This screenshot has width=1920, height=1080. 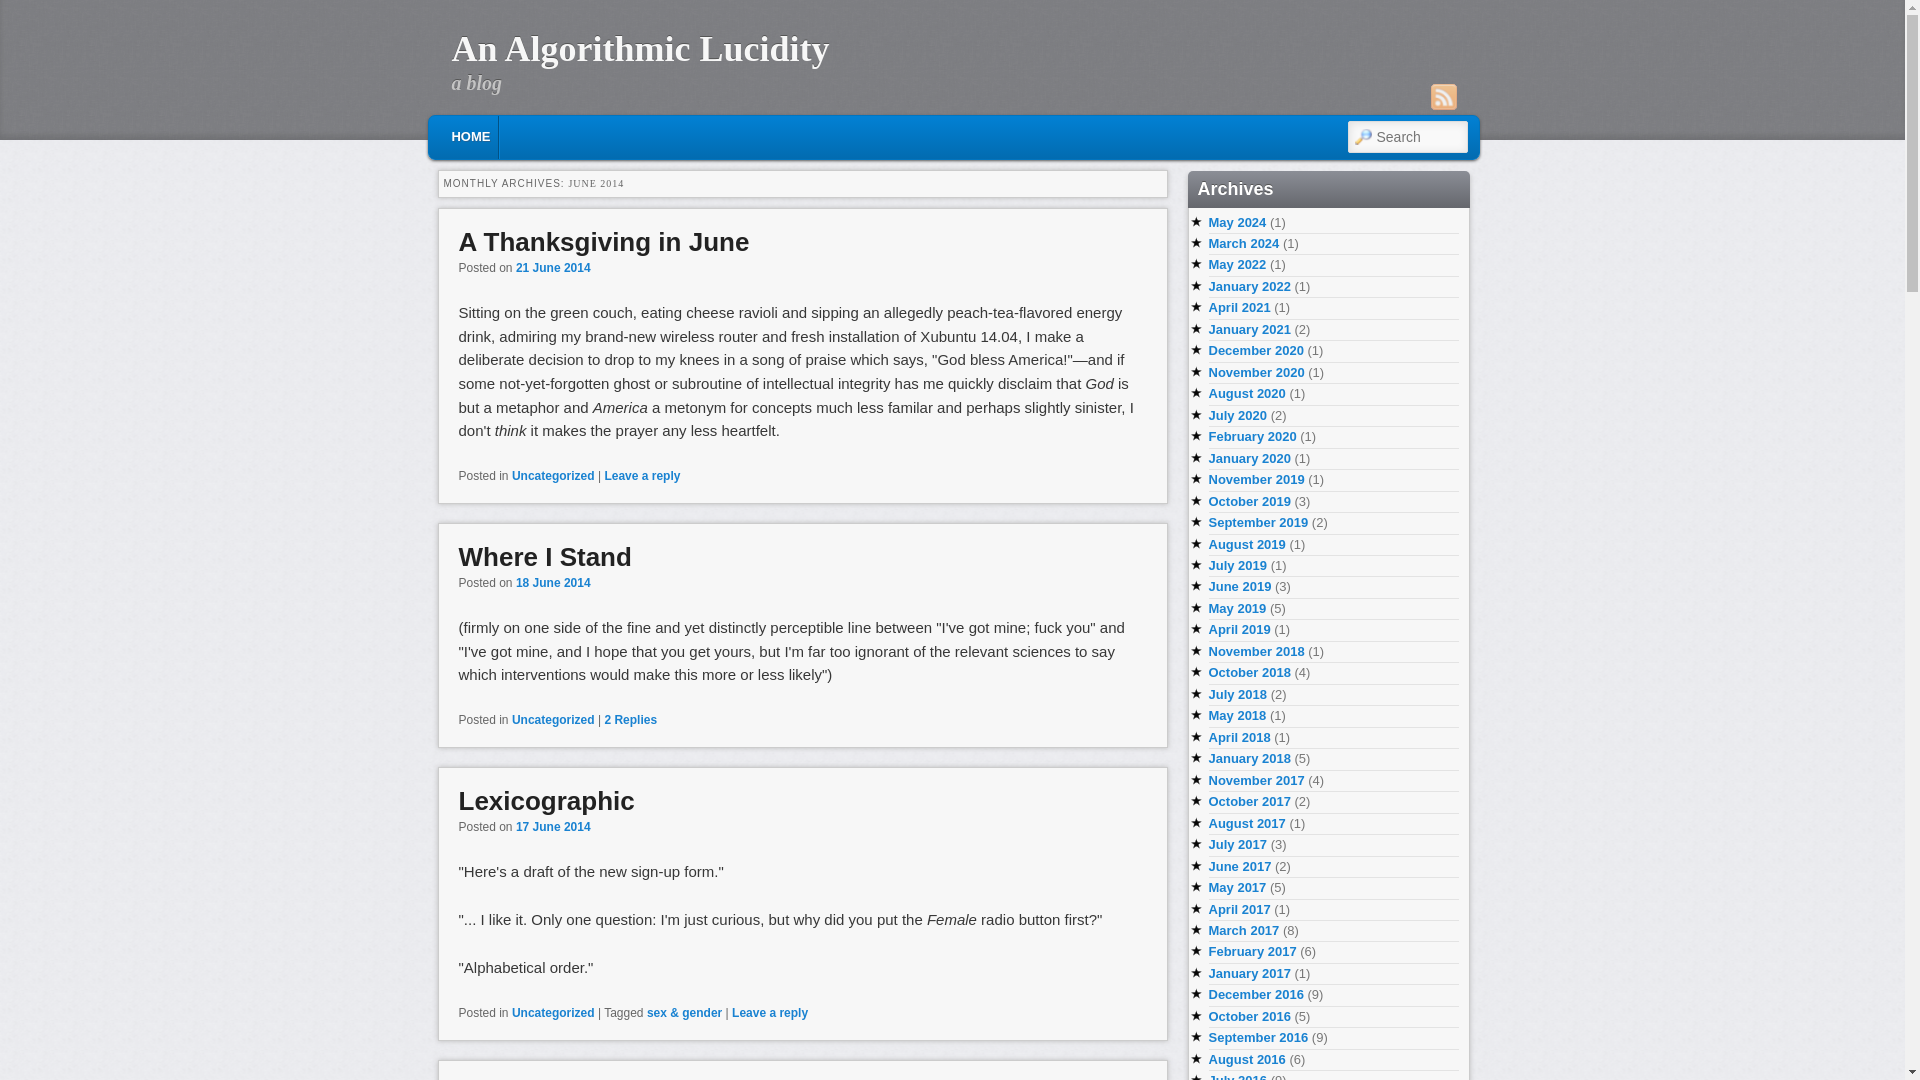 What do you see at coordinates (554, 582) in the screenshot?
I see `18 June 2014` at bounding box center [554, 582].